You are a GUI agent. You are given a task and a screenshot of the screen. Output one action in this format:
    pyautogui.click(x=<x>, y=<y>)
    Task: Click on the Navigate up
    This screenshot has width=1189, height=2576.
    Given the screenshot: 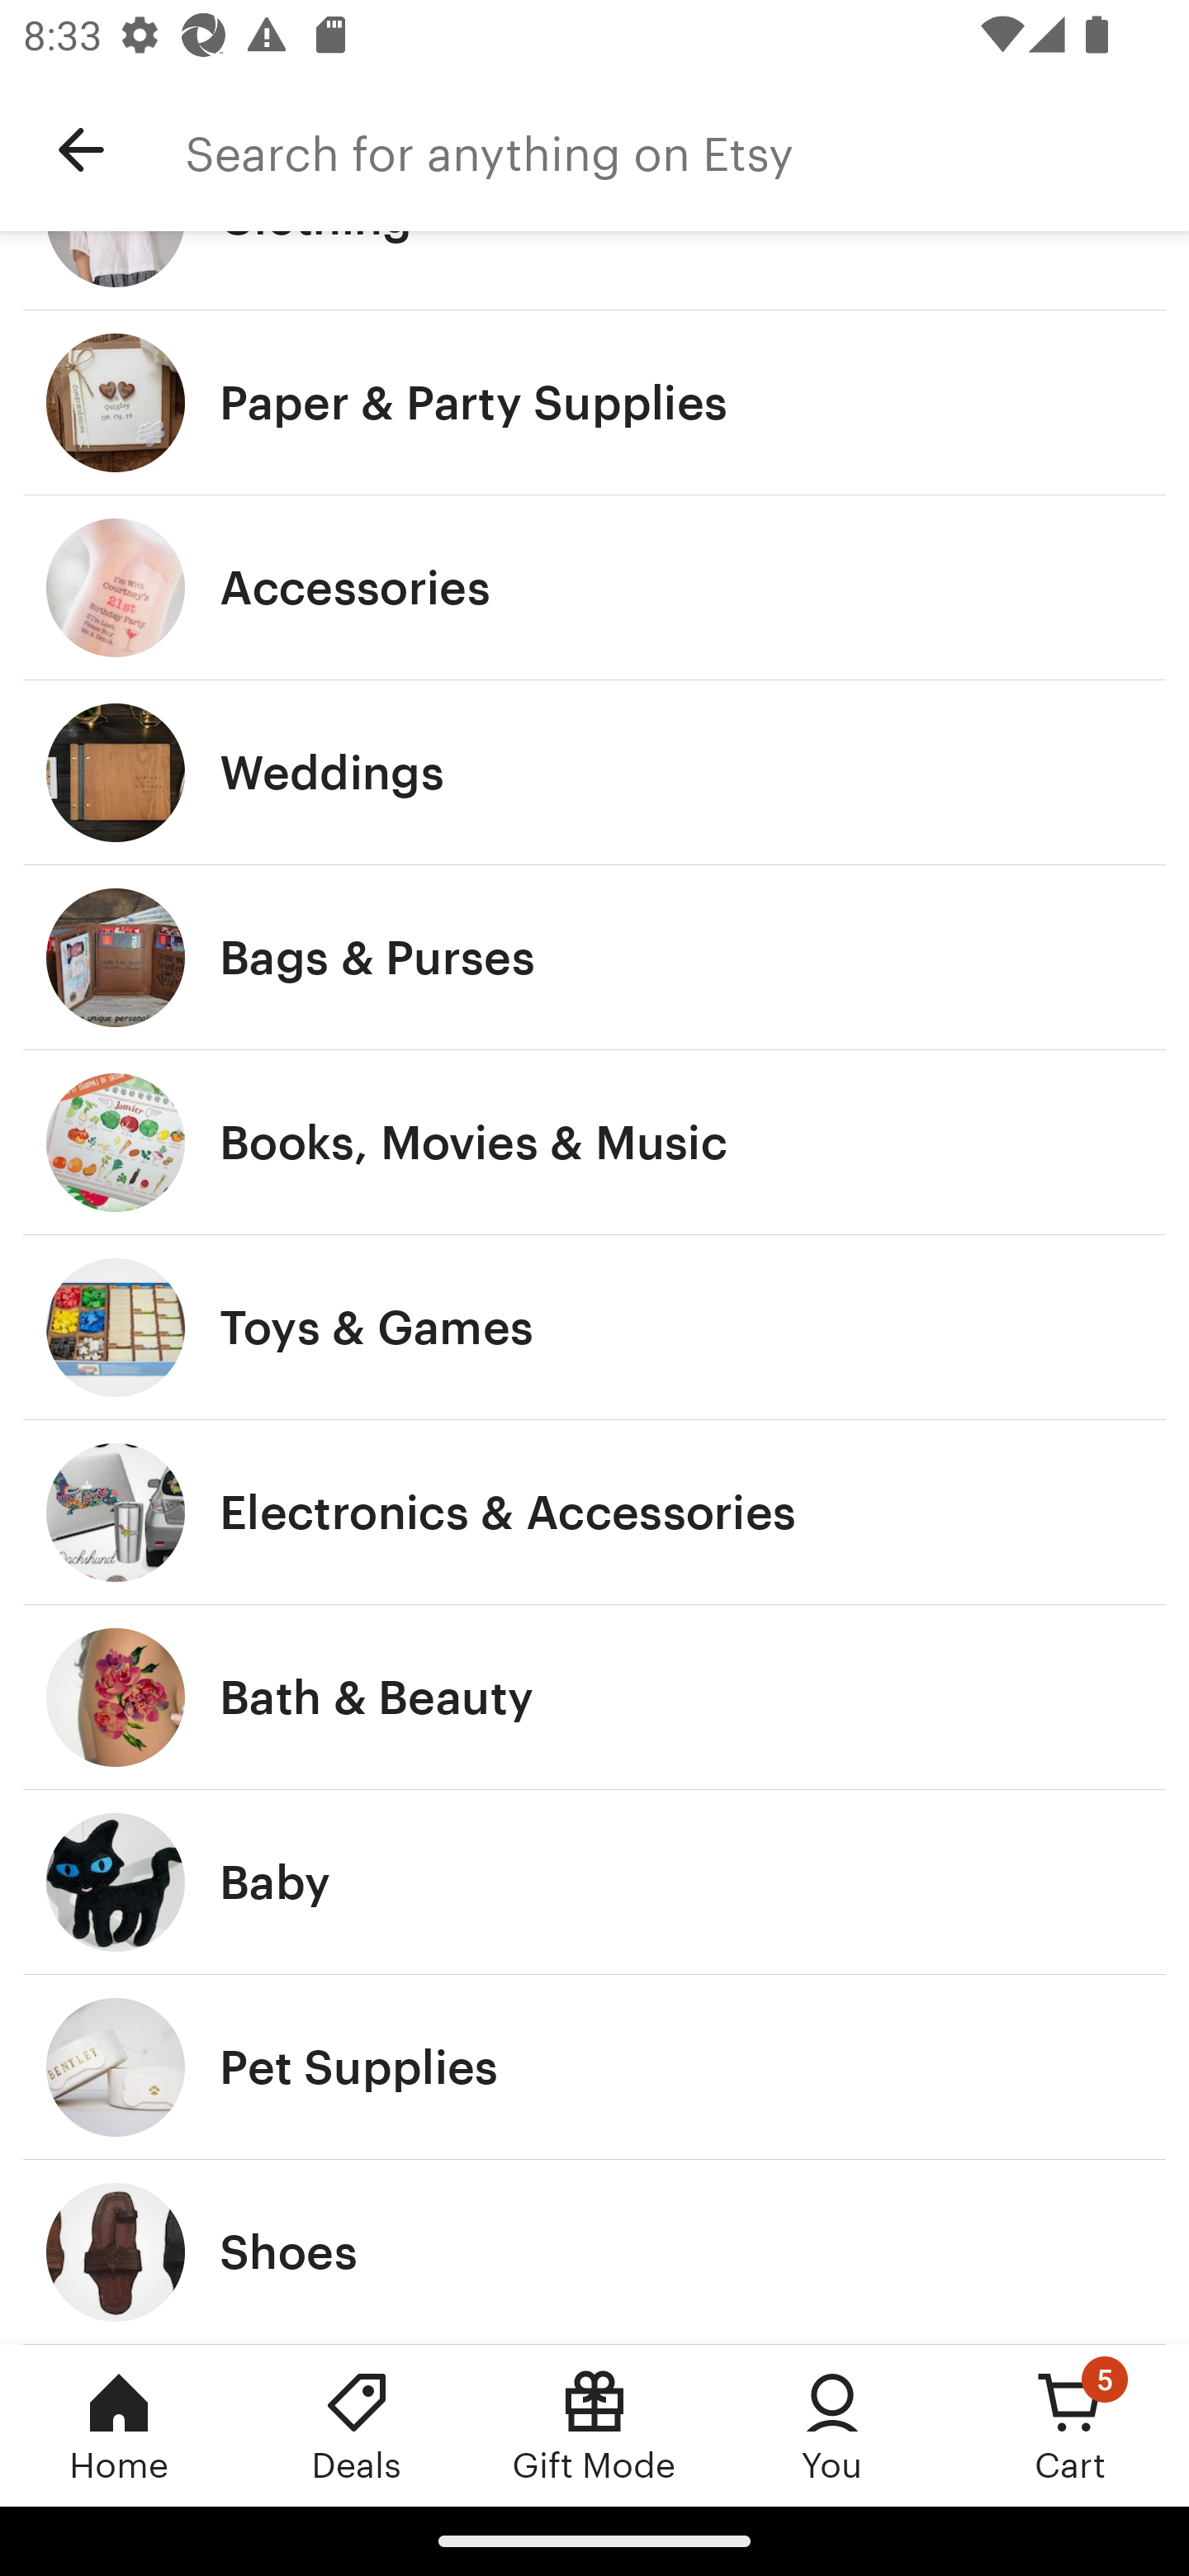 What is the action you would take?
    pyautogui.click(x=81, y=150)
    